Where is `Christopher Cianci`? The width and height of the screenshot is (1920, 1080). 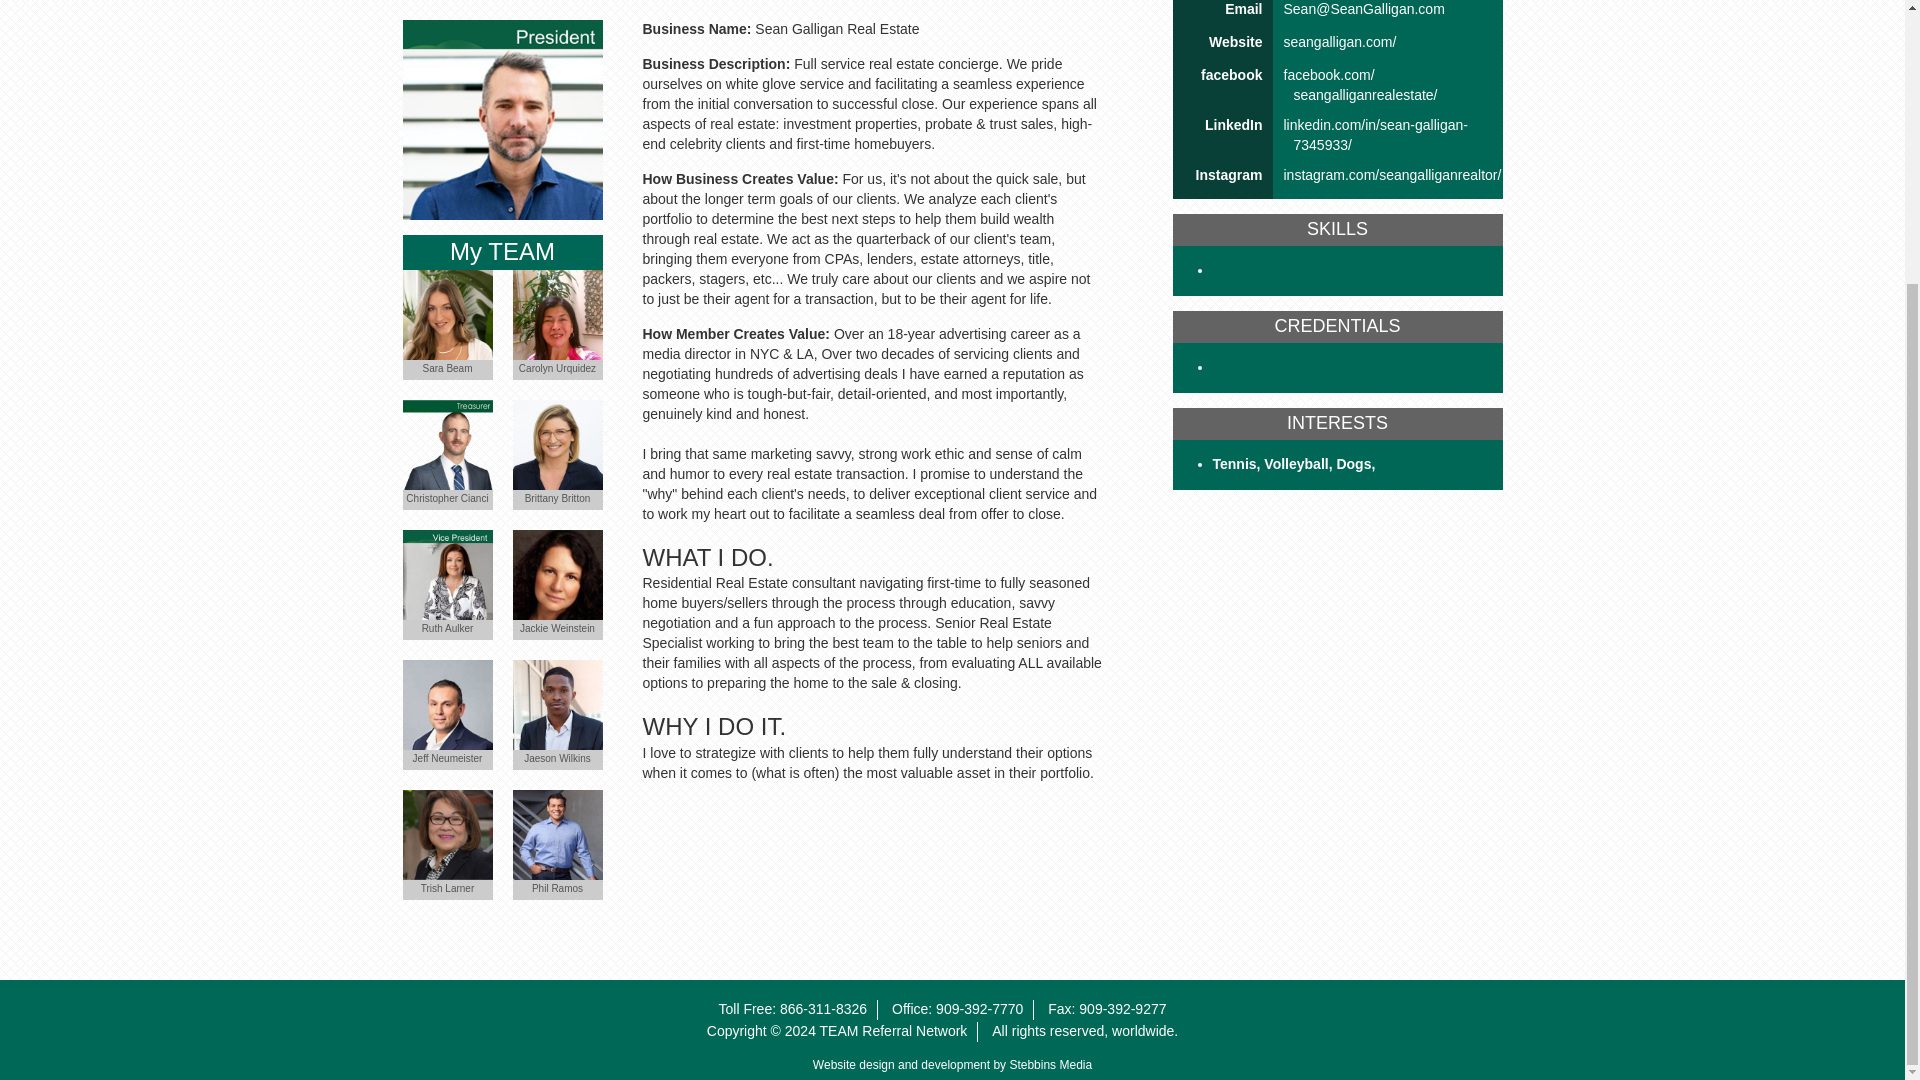
Christopher Cianci is located at coordinates (446, 444).